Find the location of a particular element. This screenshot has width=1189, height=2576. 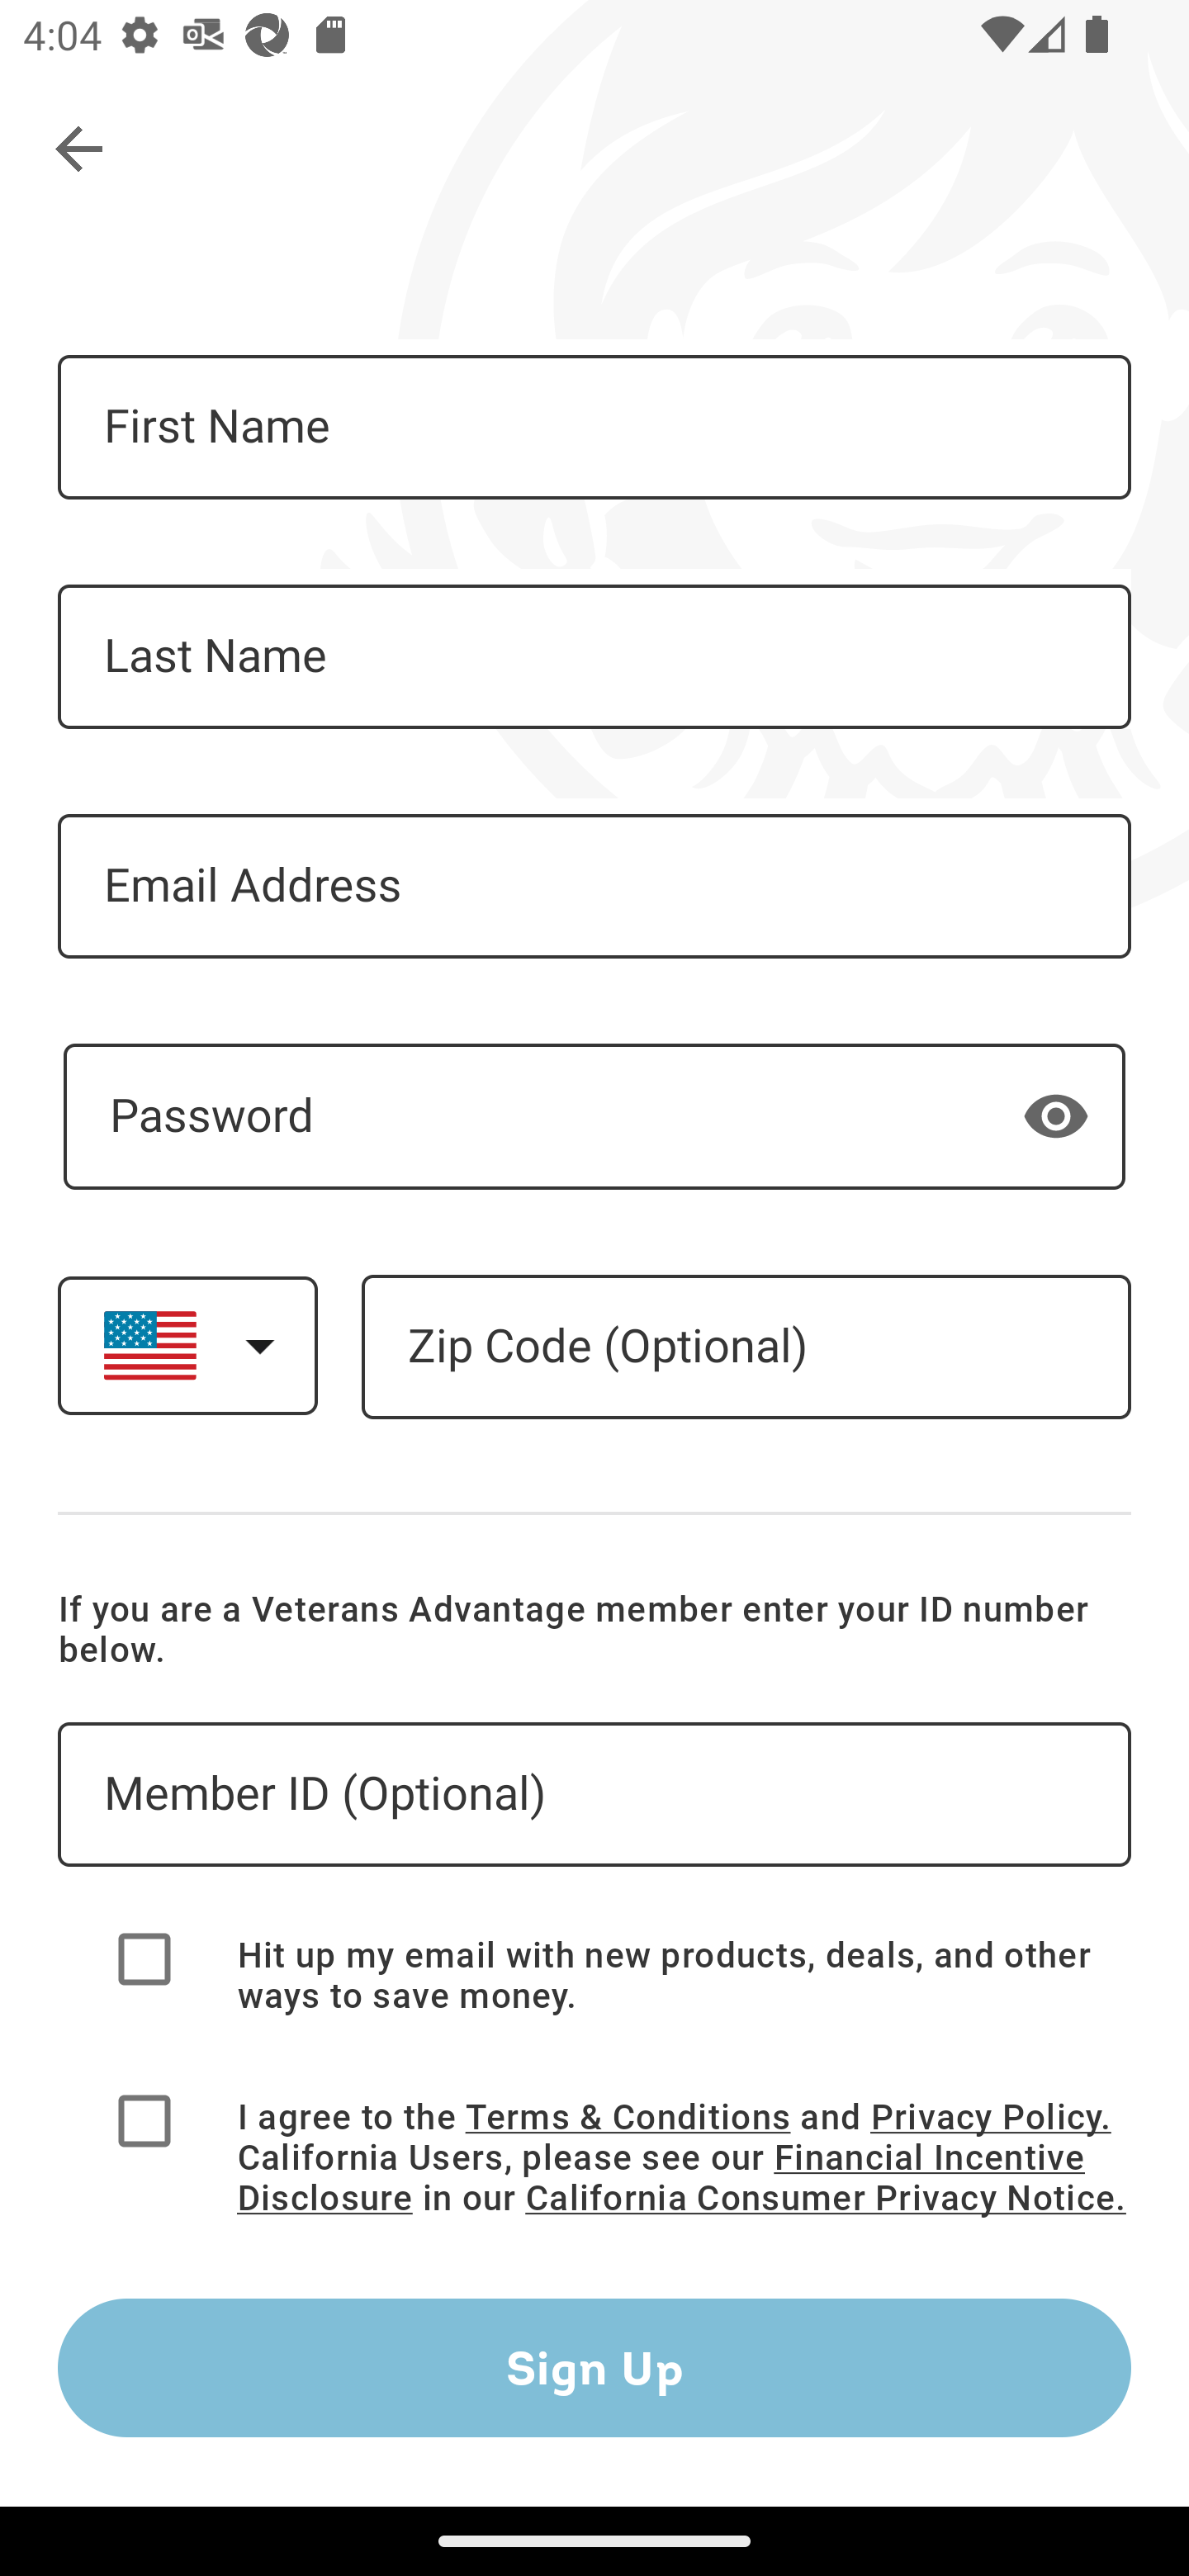

Zip Code – Optional is located at coordinates (746, 1347).